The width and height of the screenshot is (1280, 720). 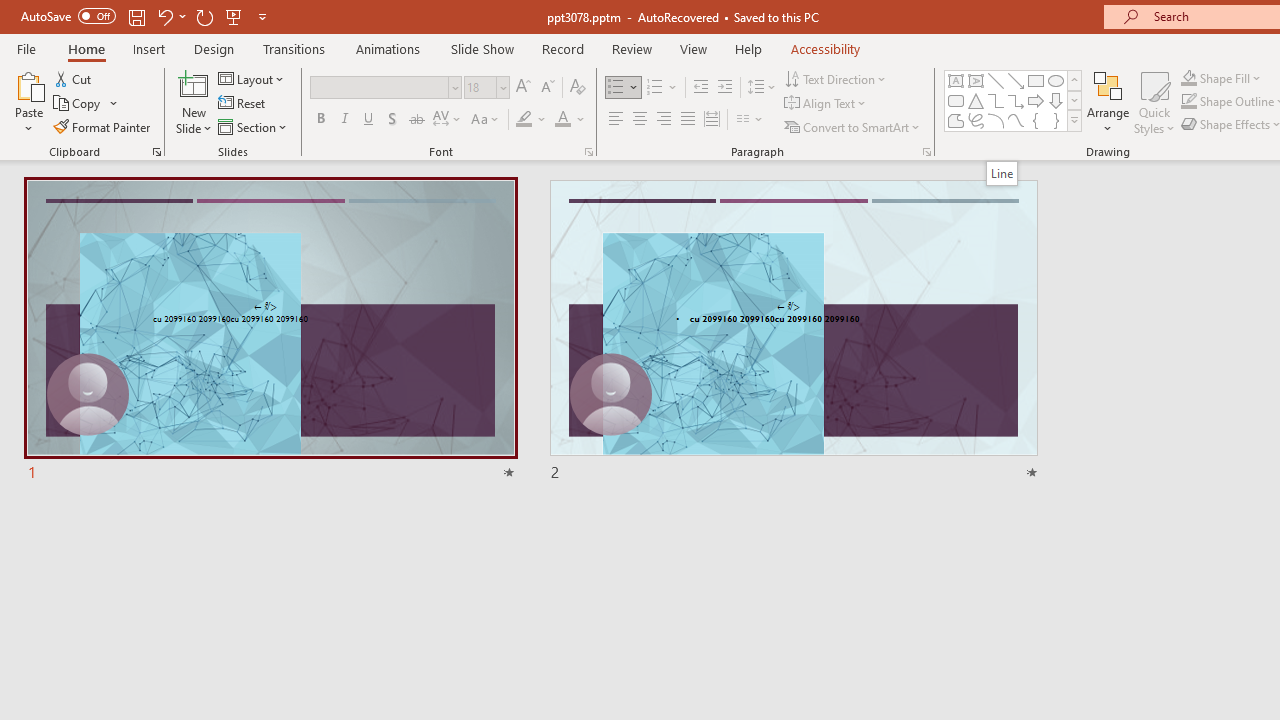 What do you see at coordinates (976, 80) in the screenshot?
I see `Vertical Text Box` at bounding box center [976, 80].